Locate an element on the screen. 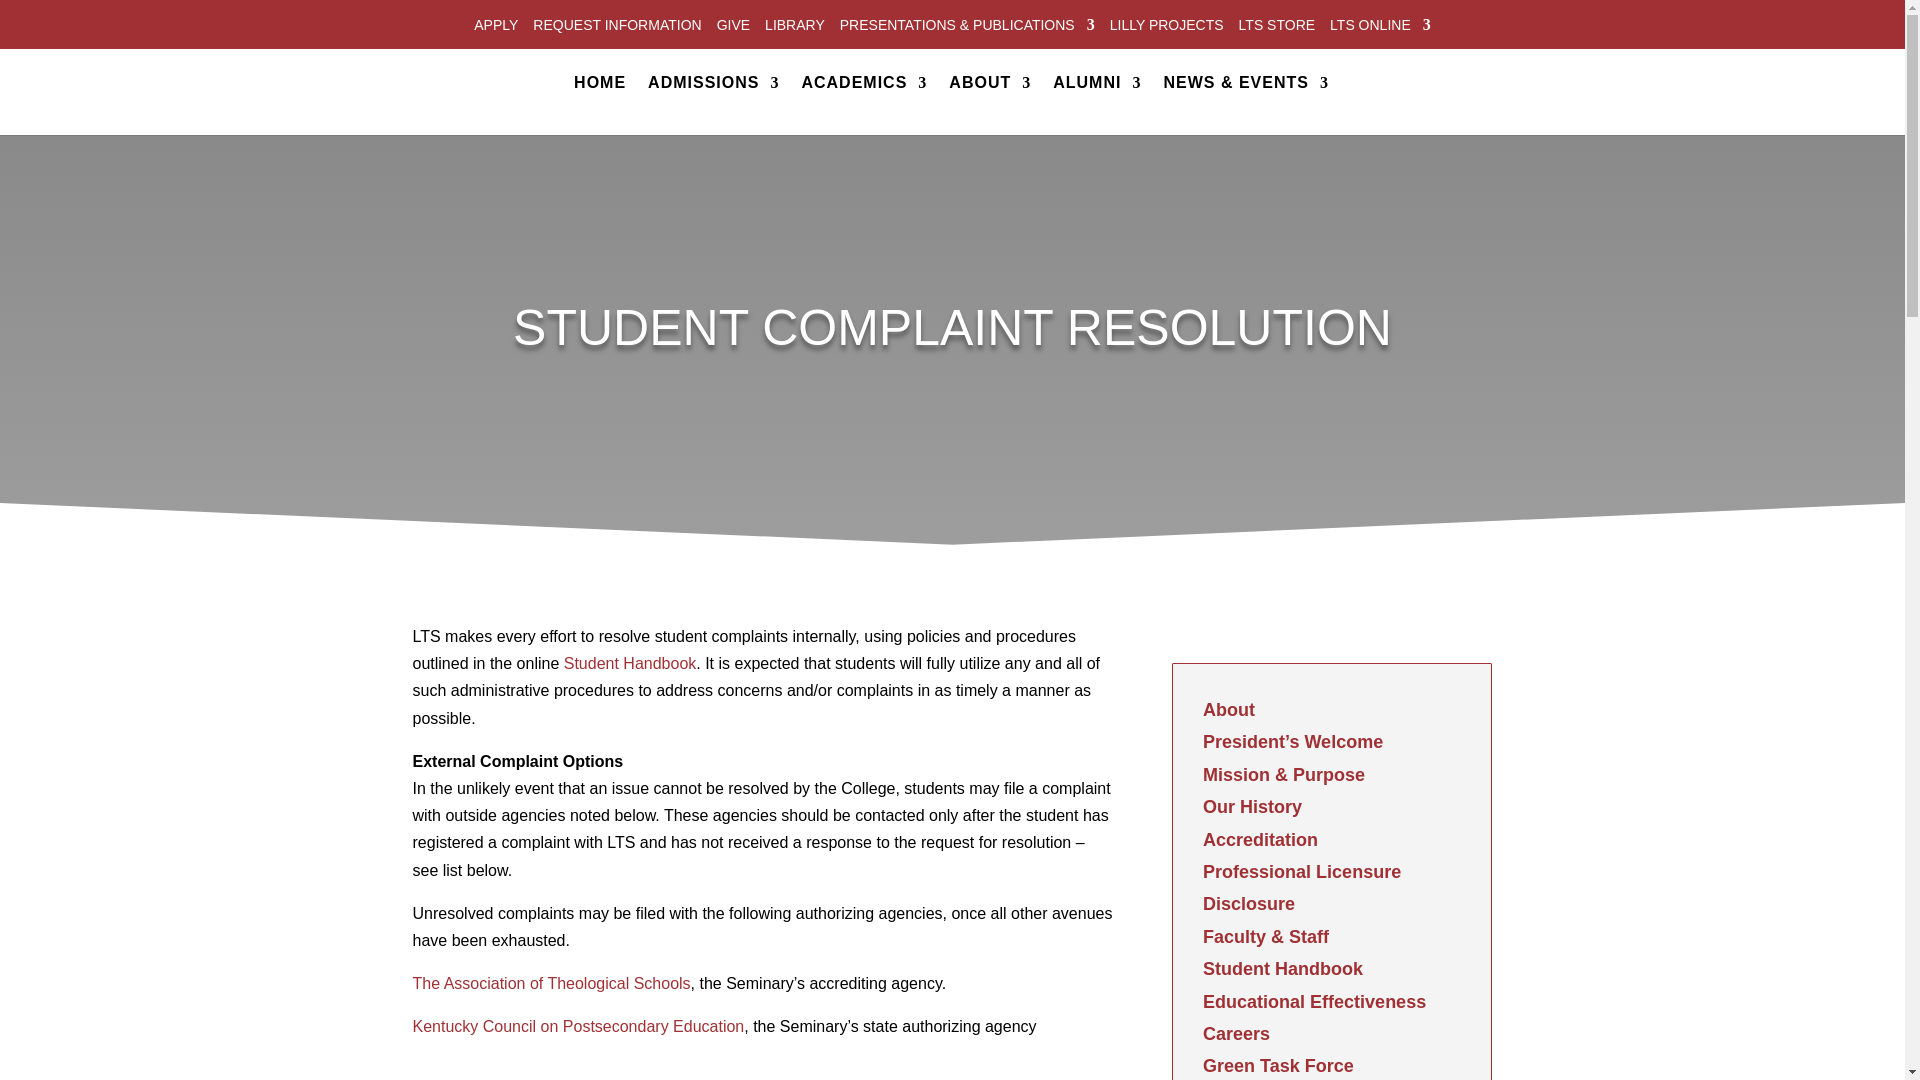 The width and height of the screenshot is (1920, 1080). REQUEST INFORMATION is located at coordinates (616, 28).